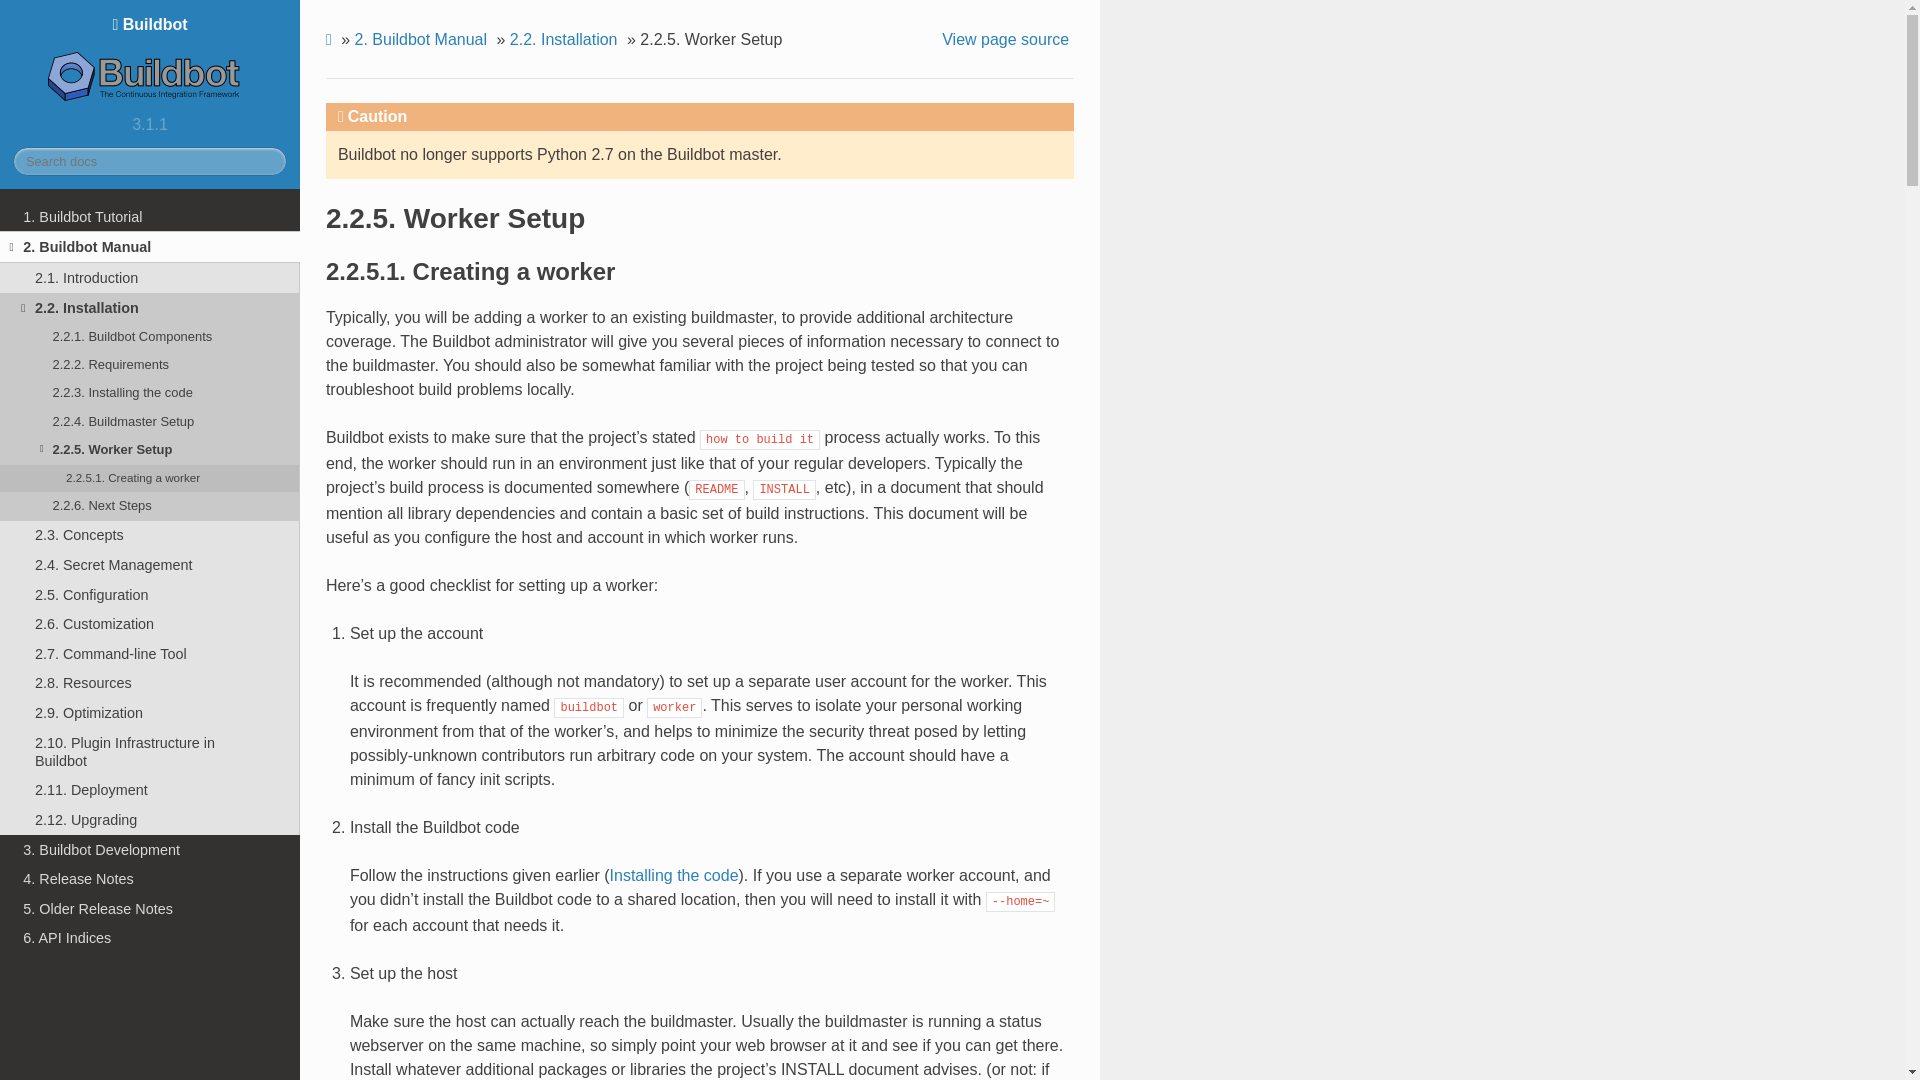  I want to click on 6. API Indices, so click(150, 938).